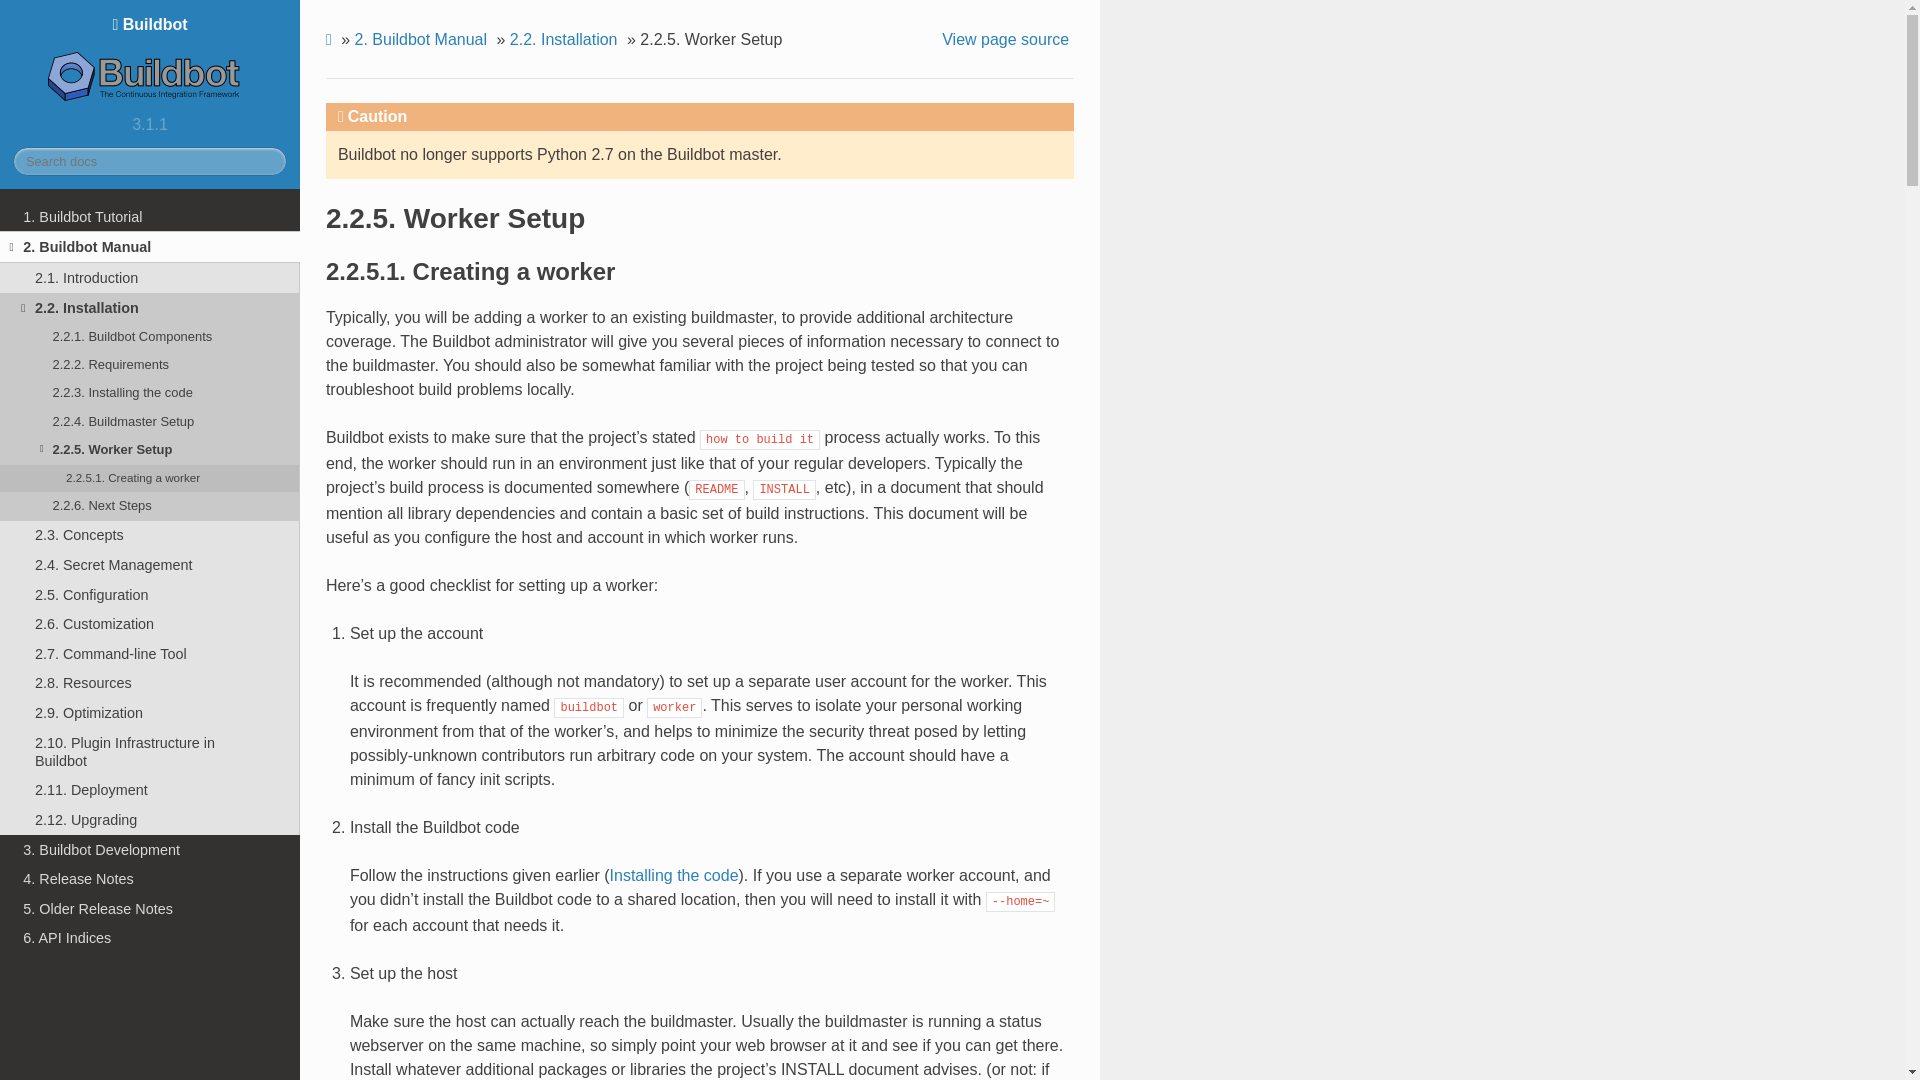  I want to click on 6. API Indices, so click(150, 938).